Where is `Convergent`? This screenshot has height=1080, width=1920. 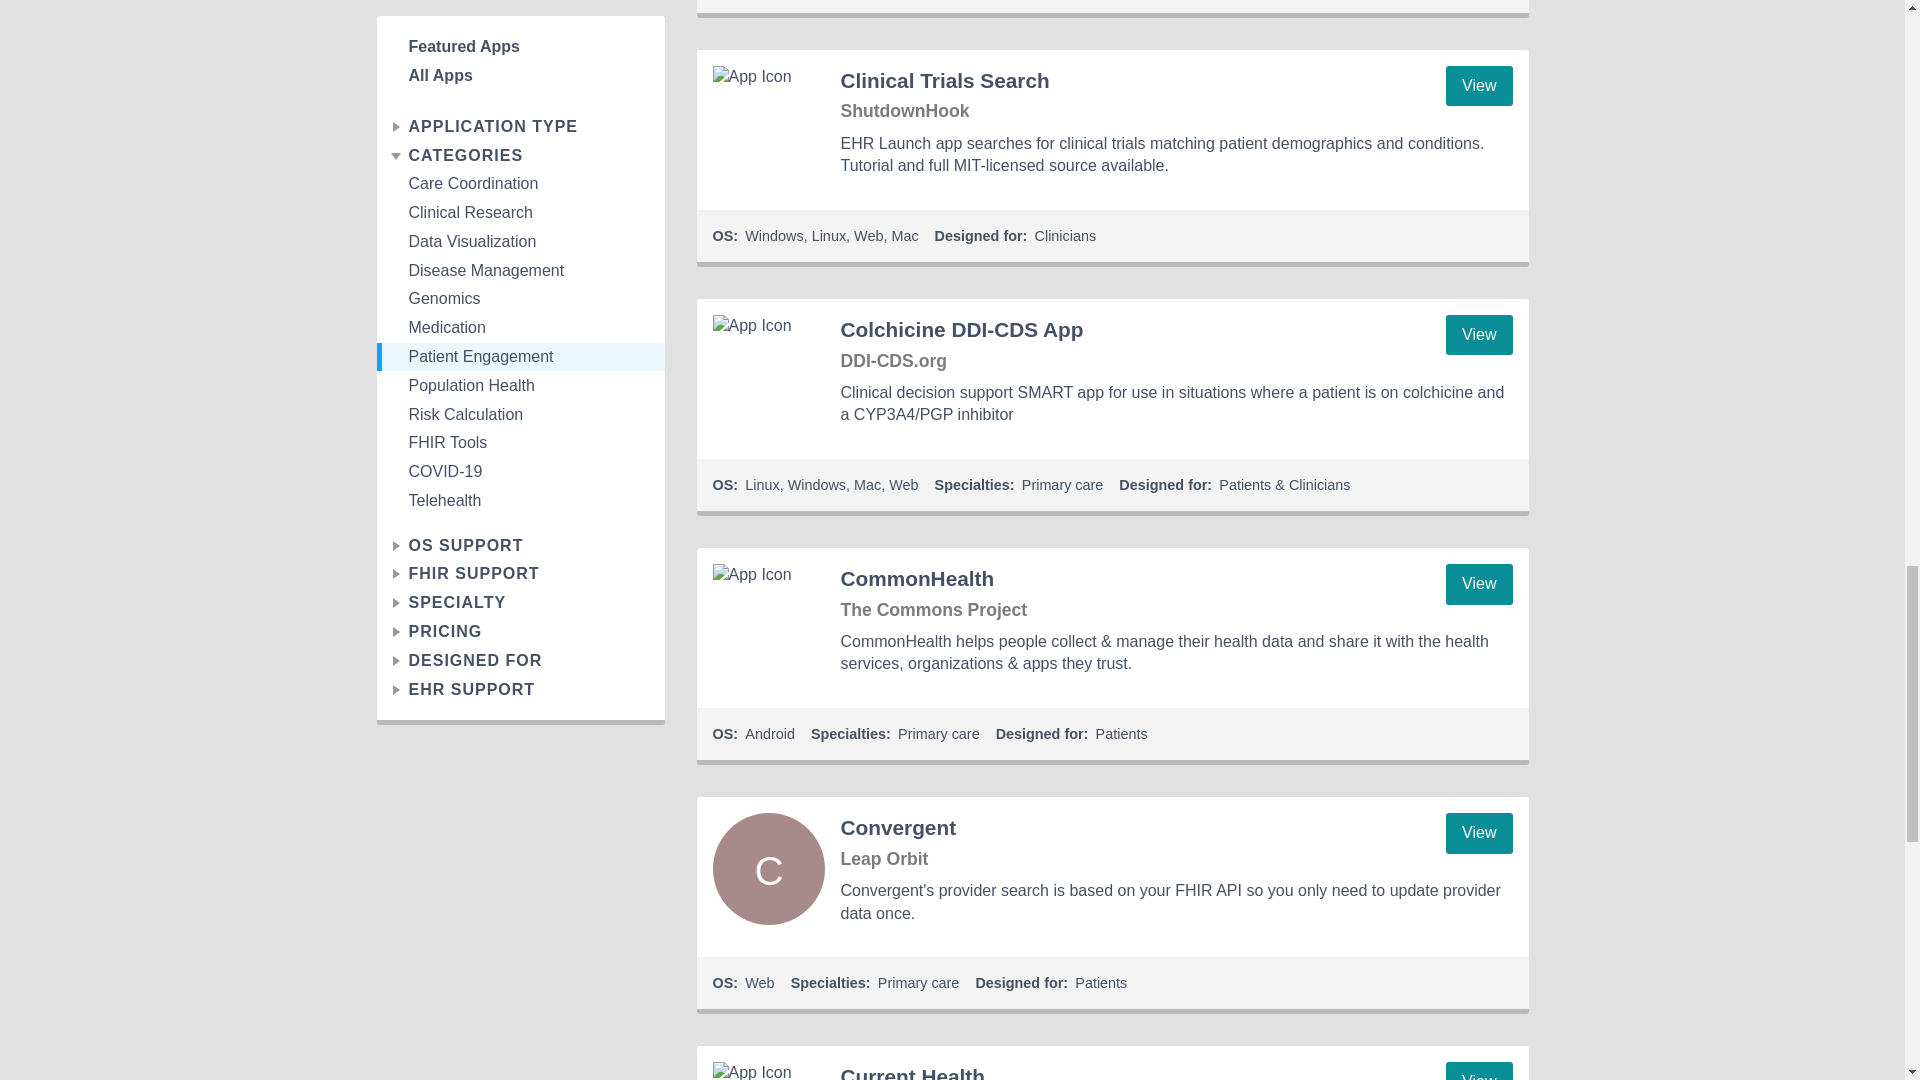
Convergent is located at coordinates (768, 868).